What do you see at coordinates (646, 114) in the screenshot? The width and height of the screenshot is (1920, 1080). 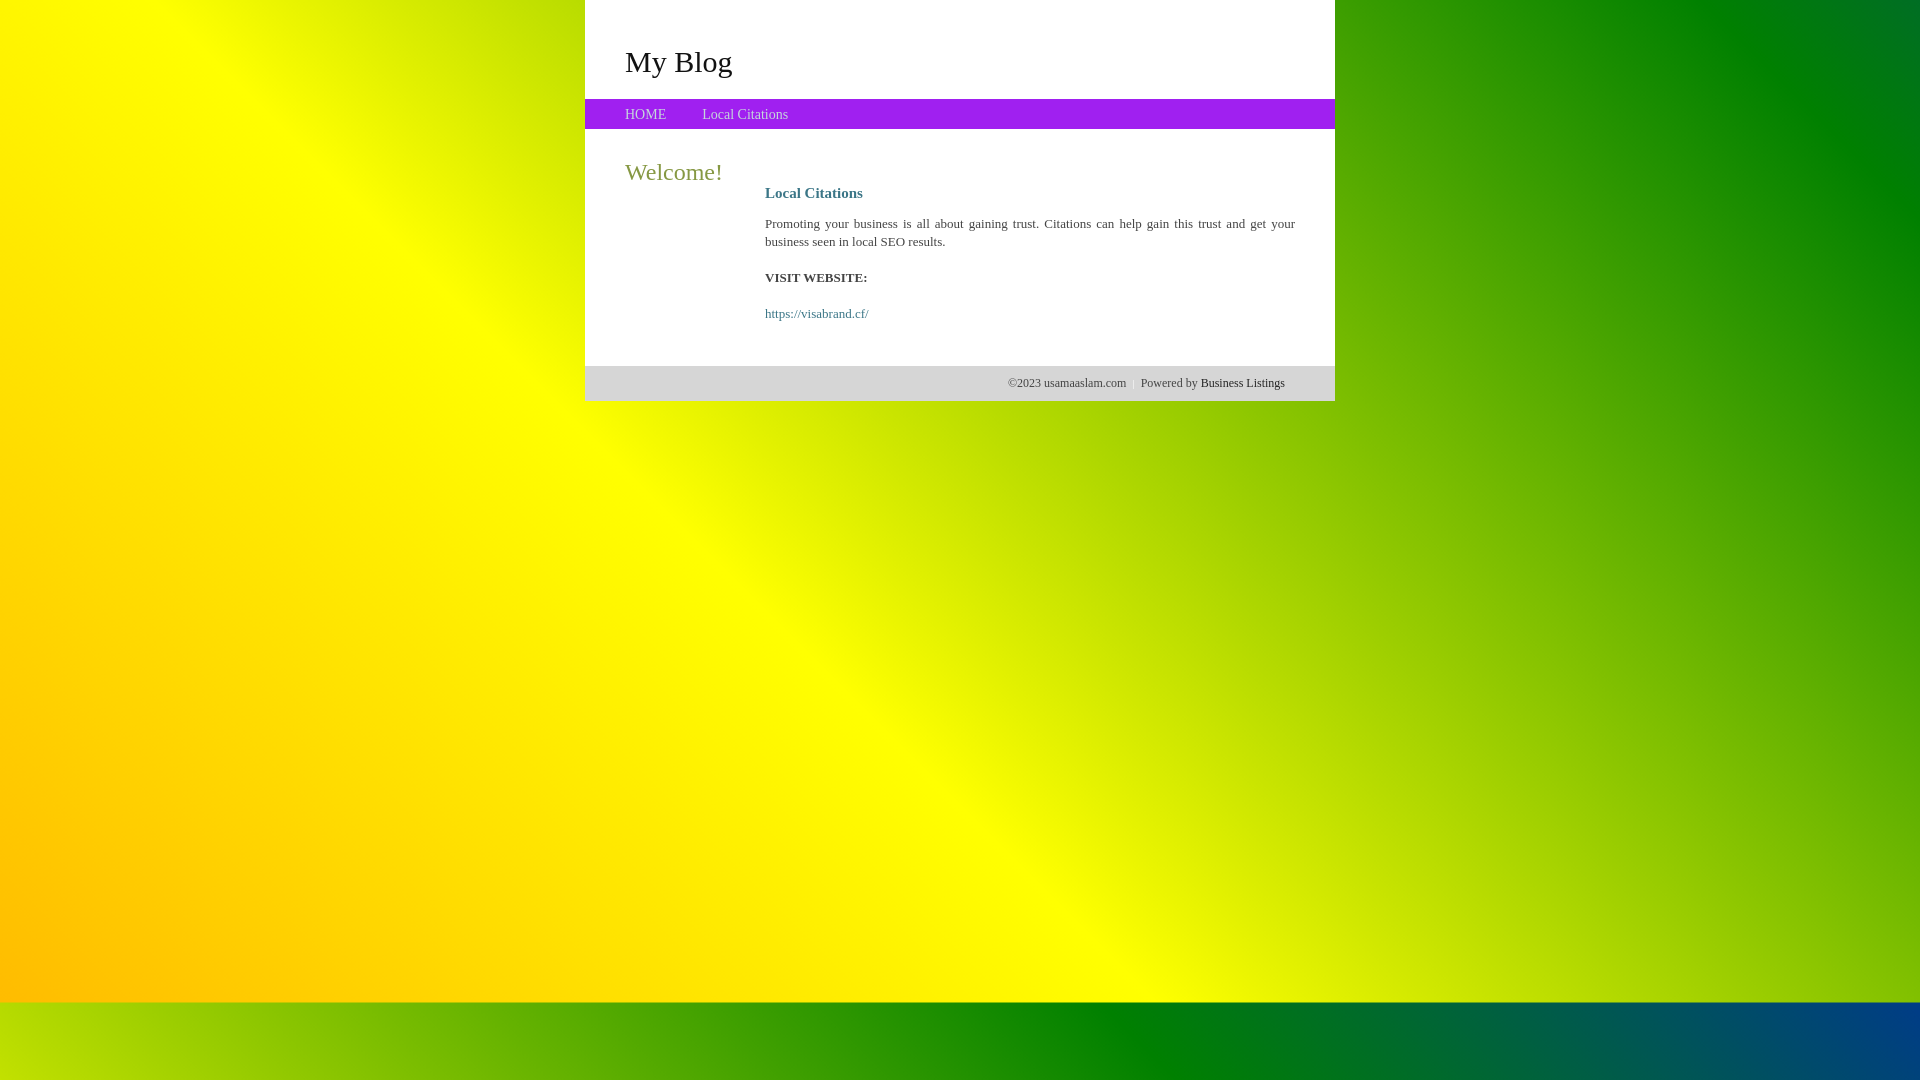 I see `HOME` at bounding box center [646, 114].